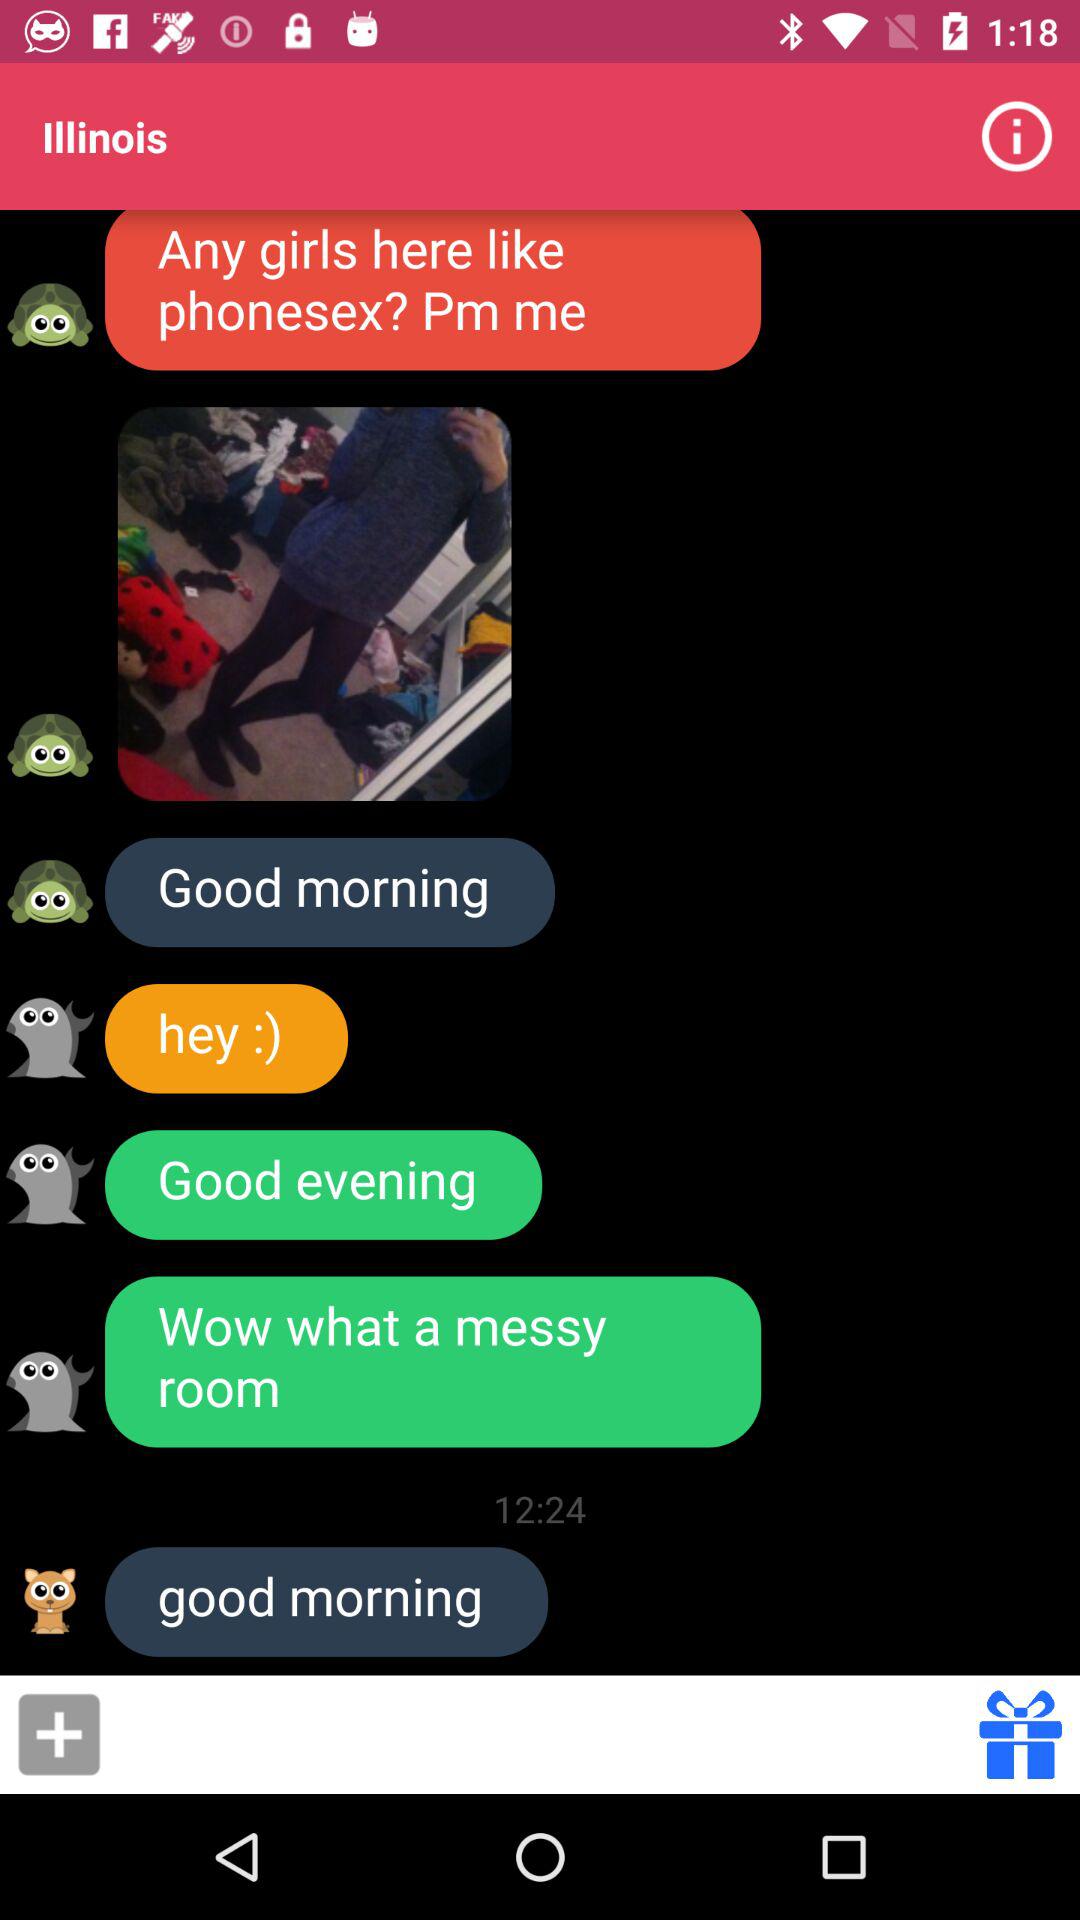 This screenshot has height=1920, width=1080. I want to click on add person, so click(59, 1734).